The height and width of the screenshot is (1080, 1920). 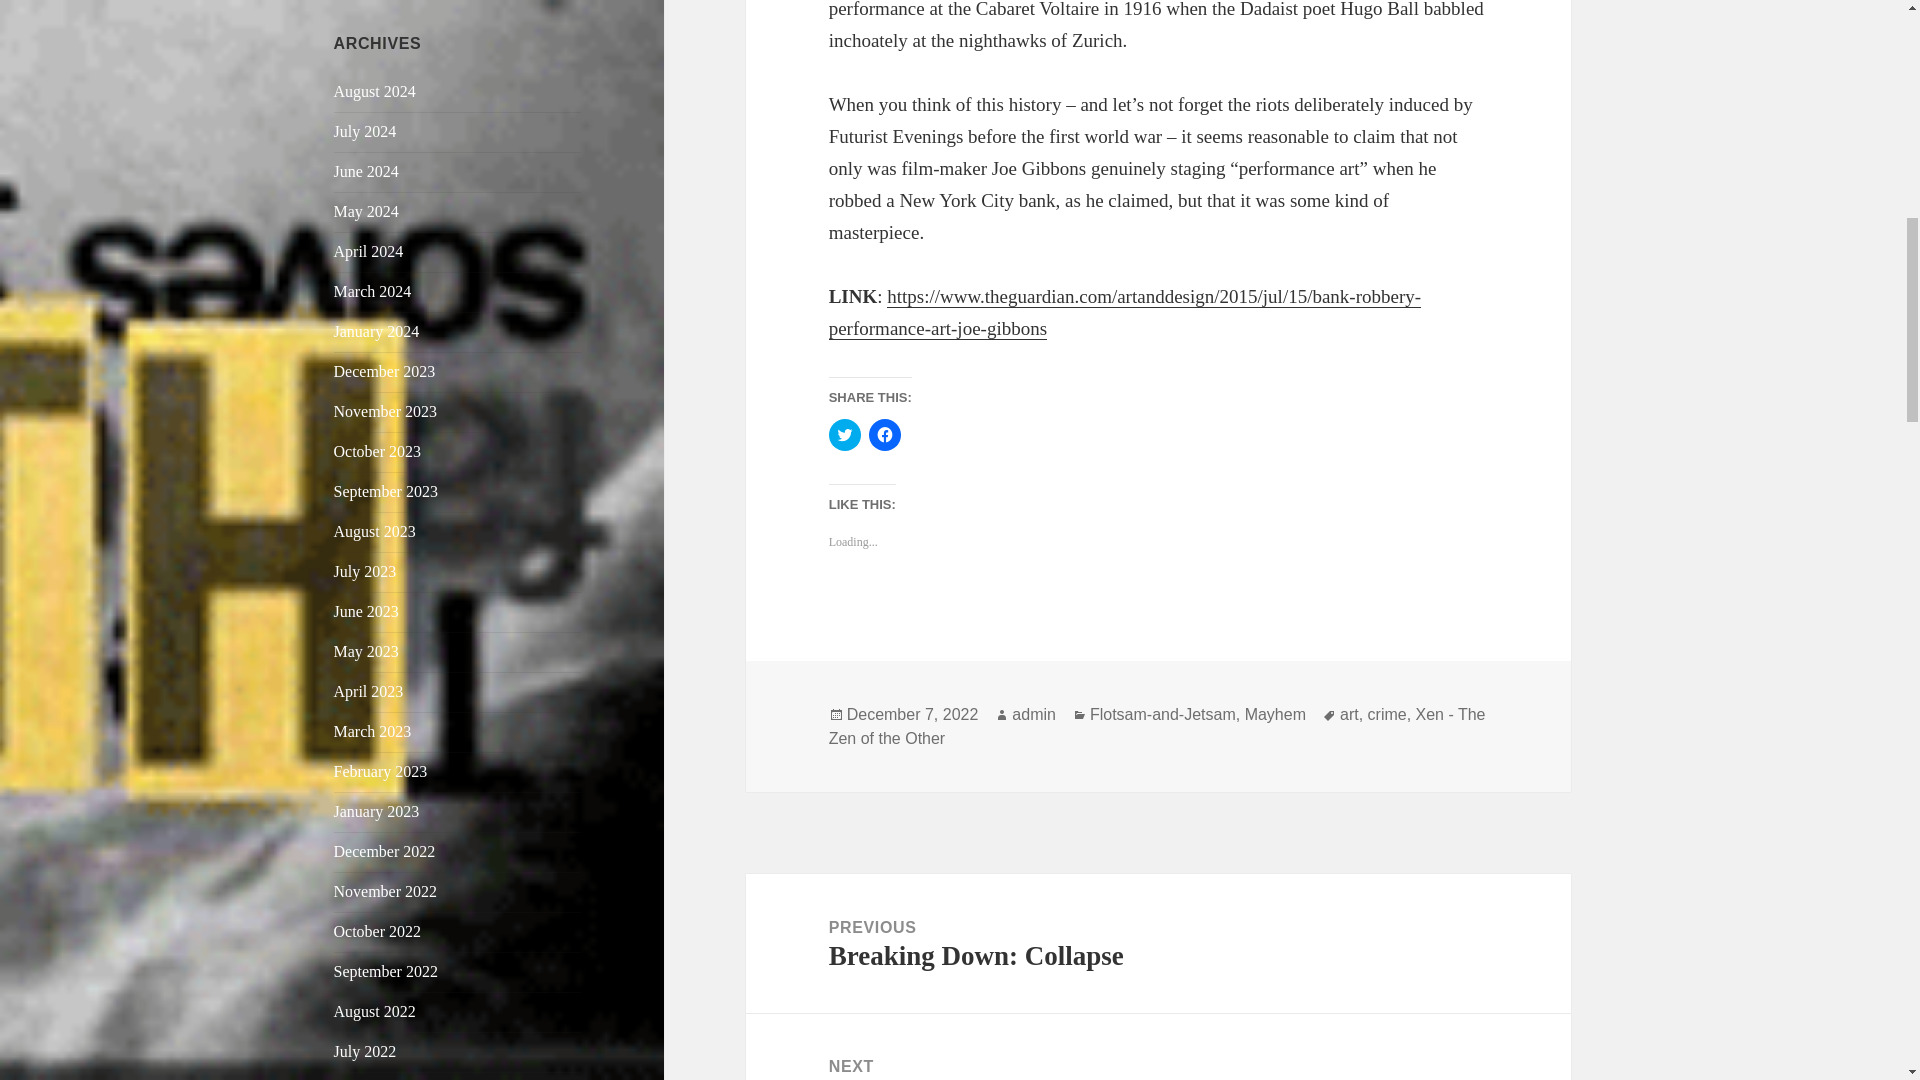 What do you see at coordinates (386, 971) in the screenshot?
I see `September 2022` at bounding box center [386, 971].